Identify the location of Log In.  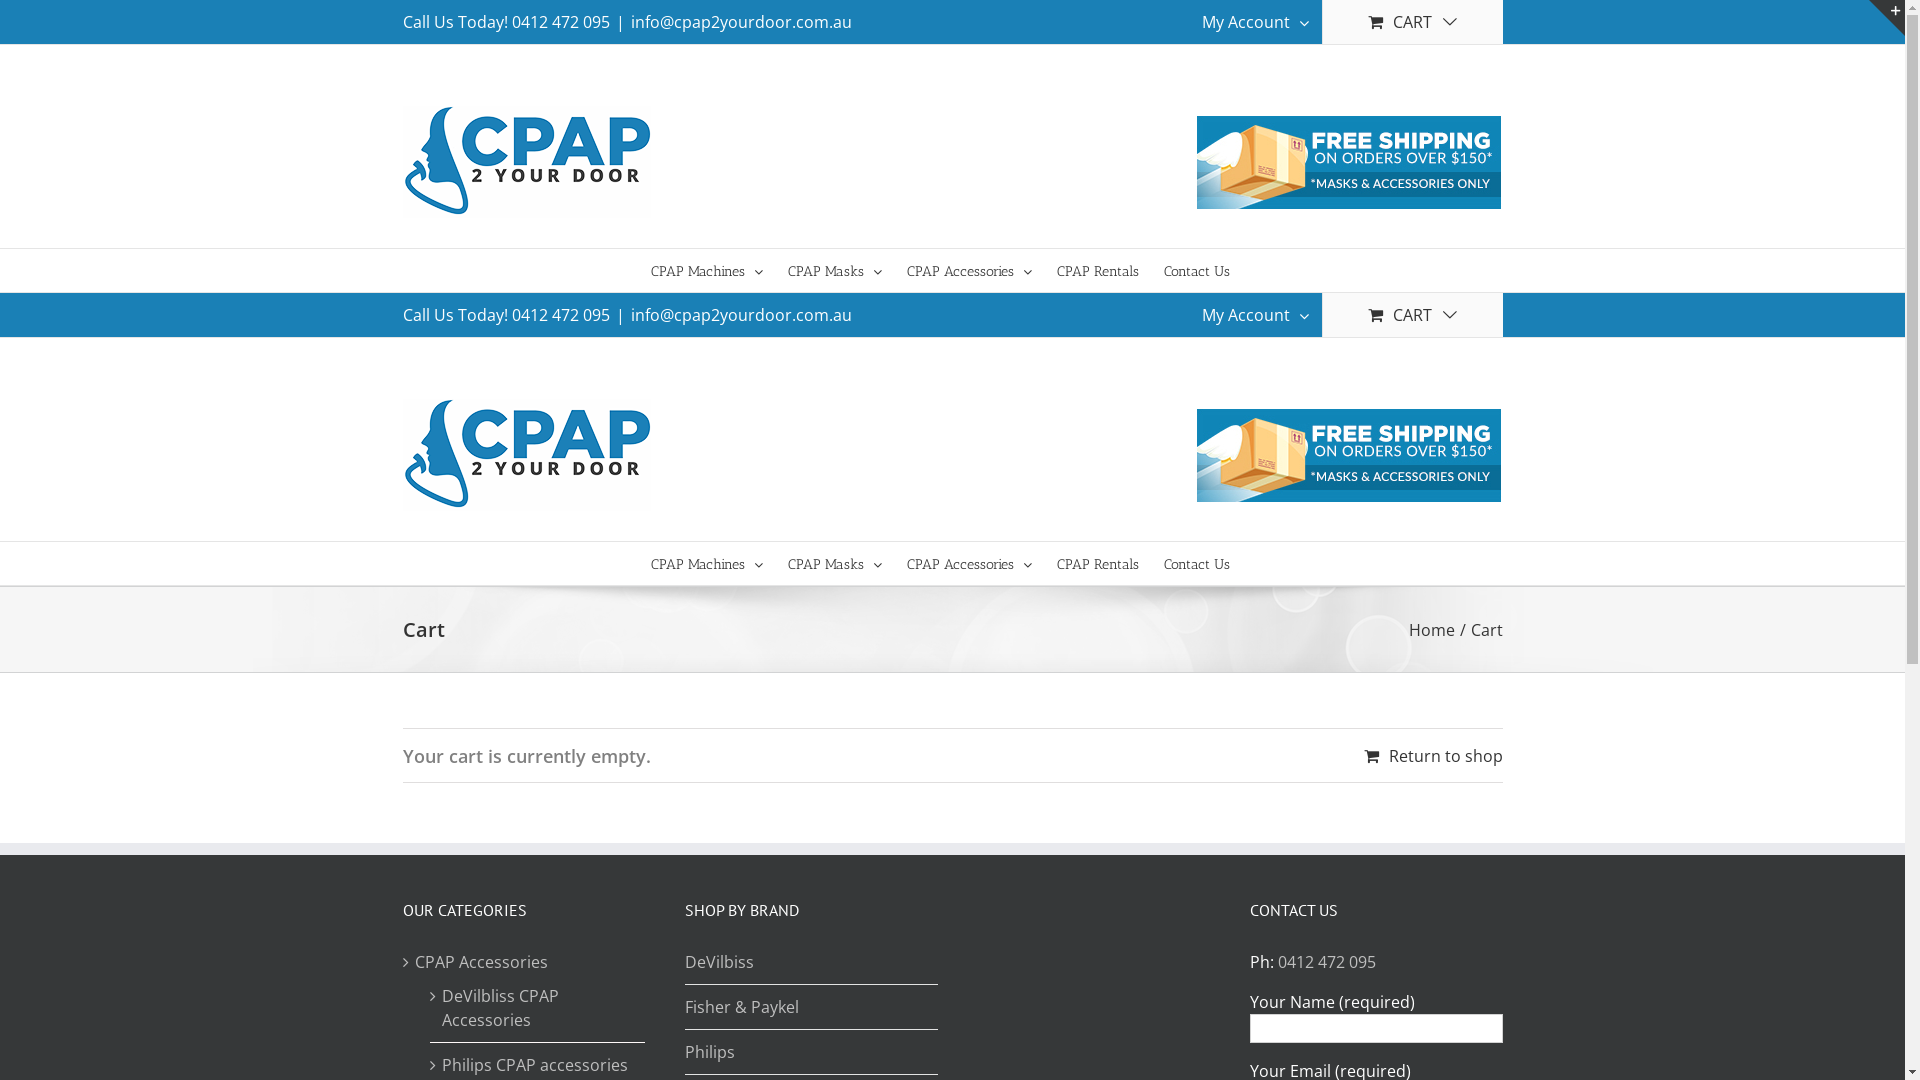
(1311, 484).